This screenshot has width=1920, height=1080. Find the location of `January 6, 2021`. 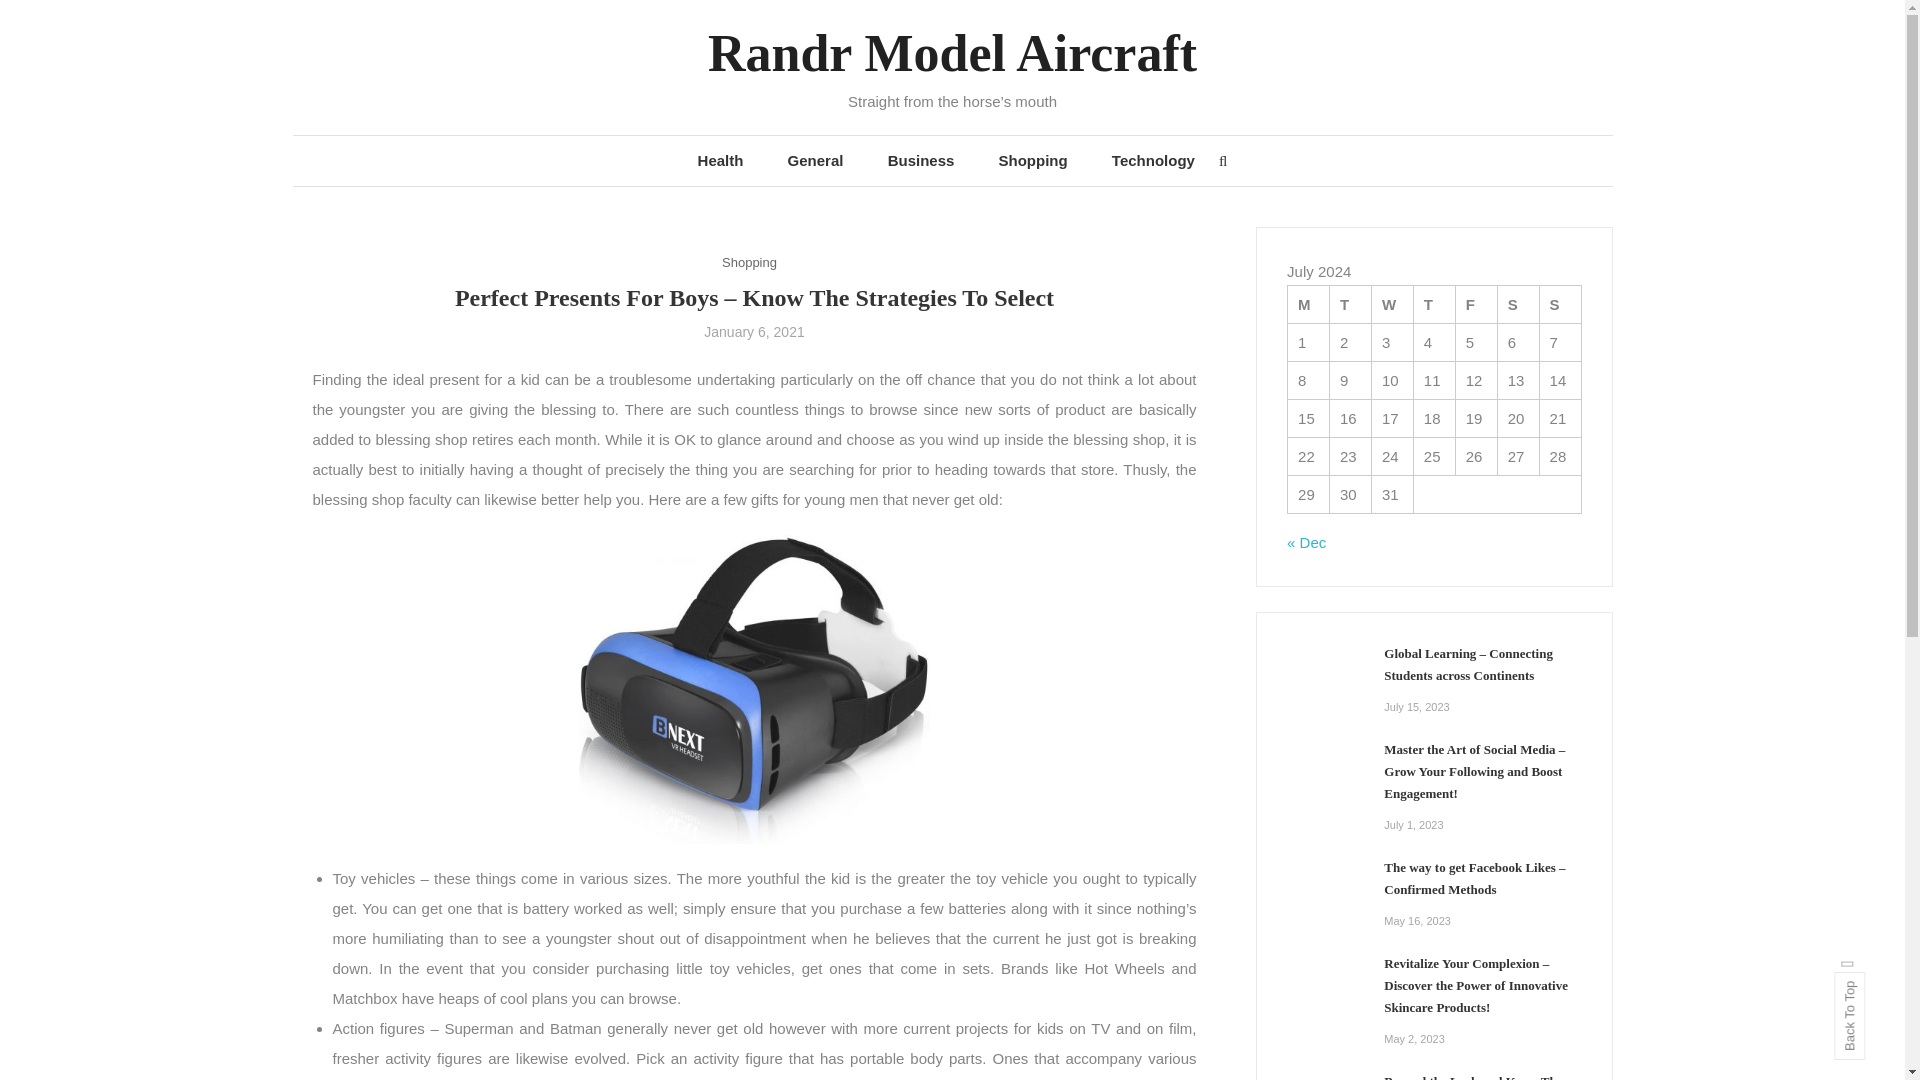

January 6, 2021 is located at coordinates (754, 332).